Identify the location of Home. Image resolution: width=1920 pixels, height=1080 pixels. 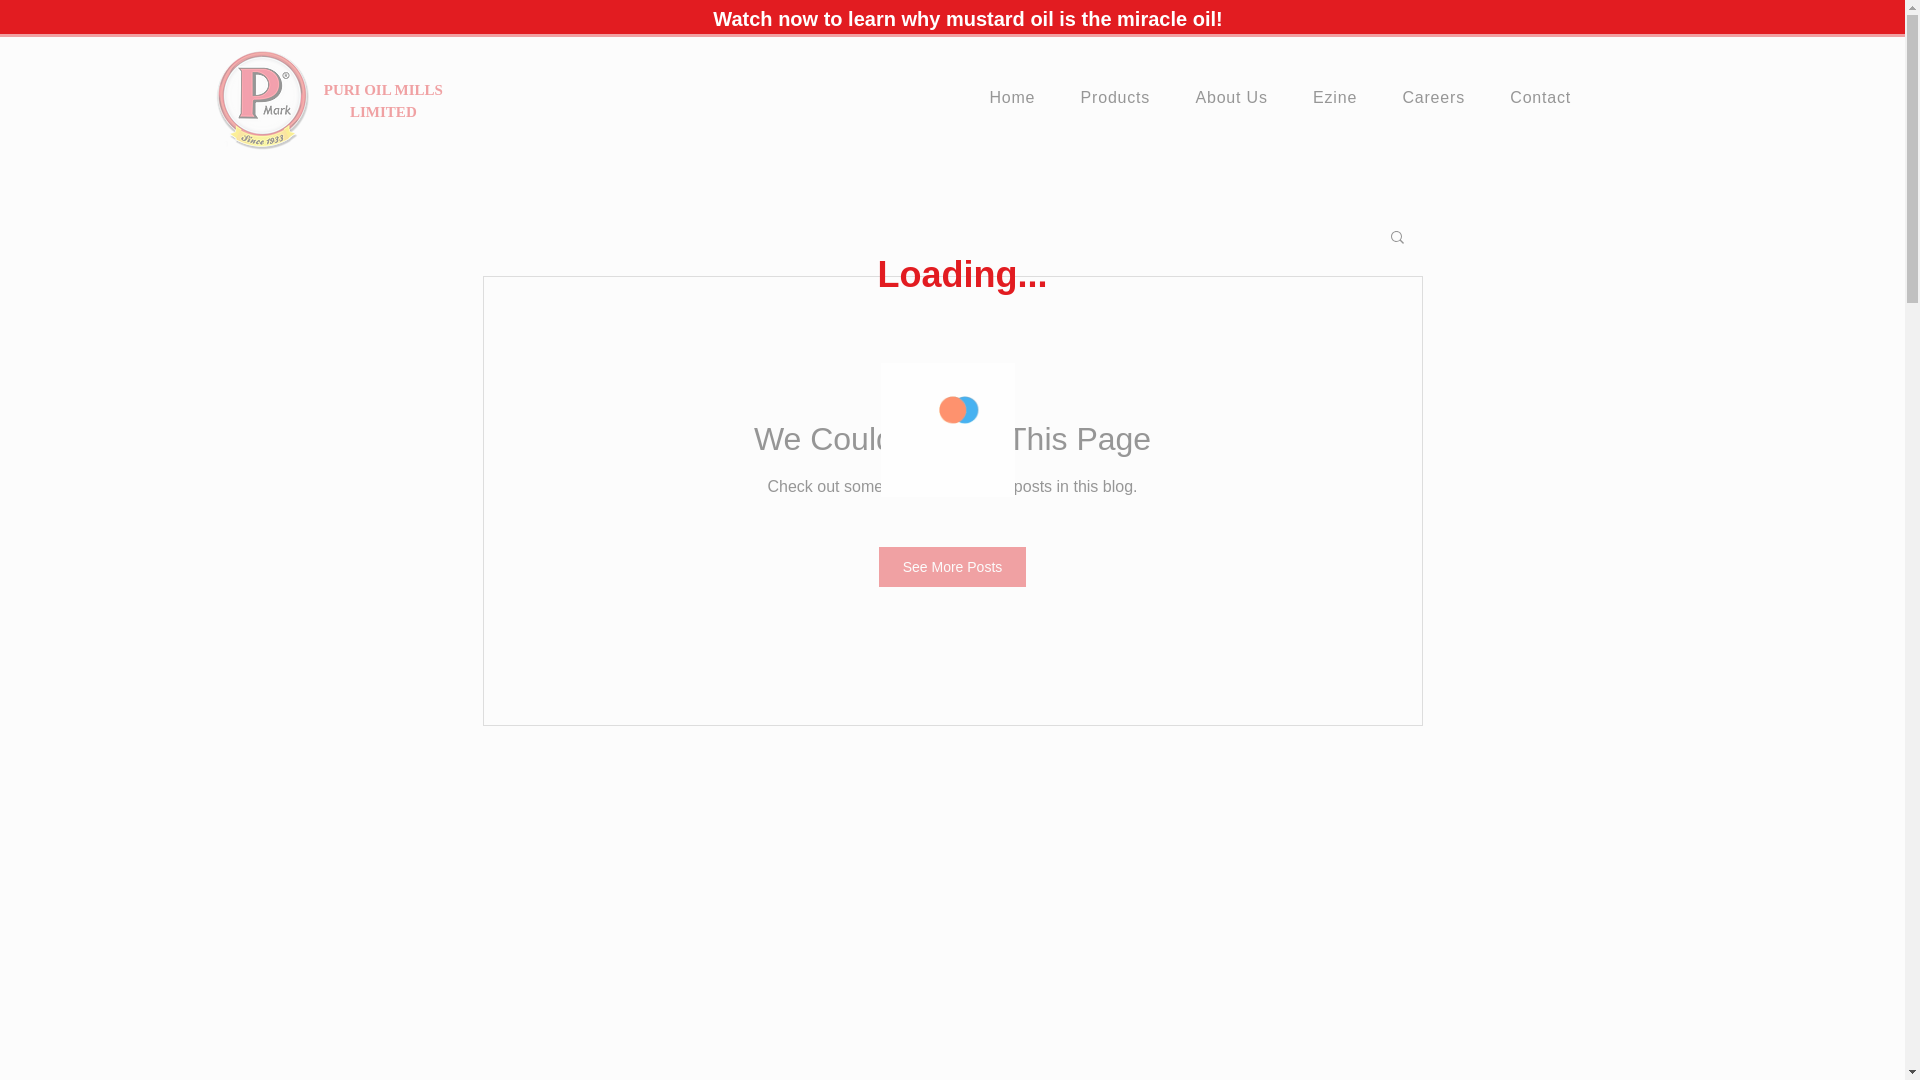
(1019, 97).